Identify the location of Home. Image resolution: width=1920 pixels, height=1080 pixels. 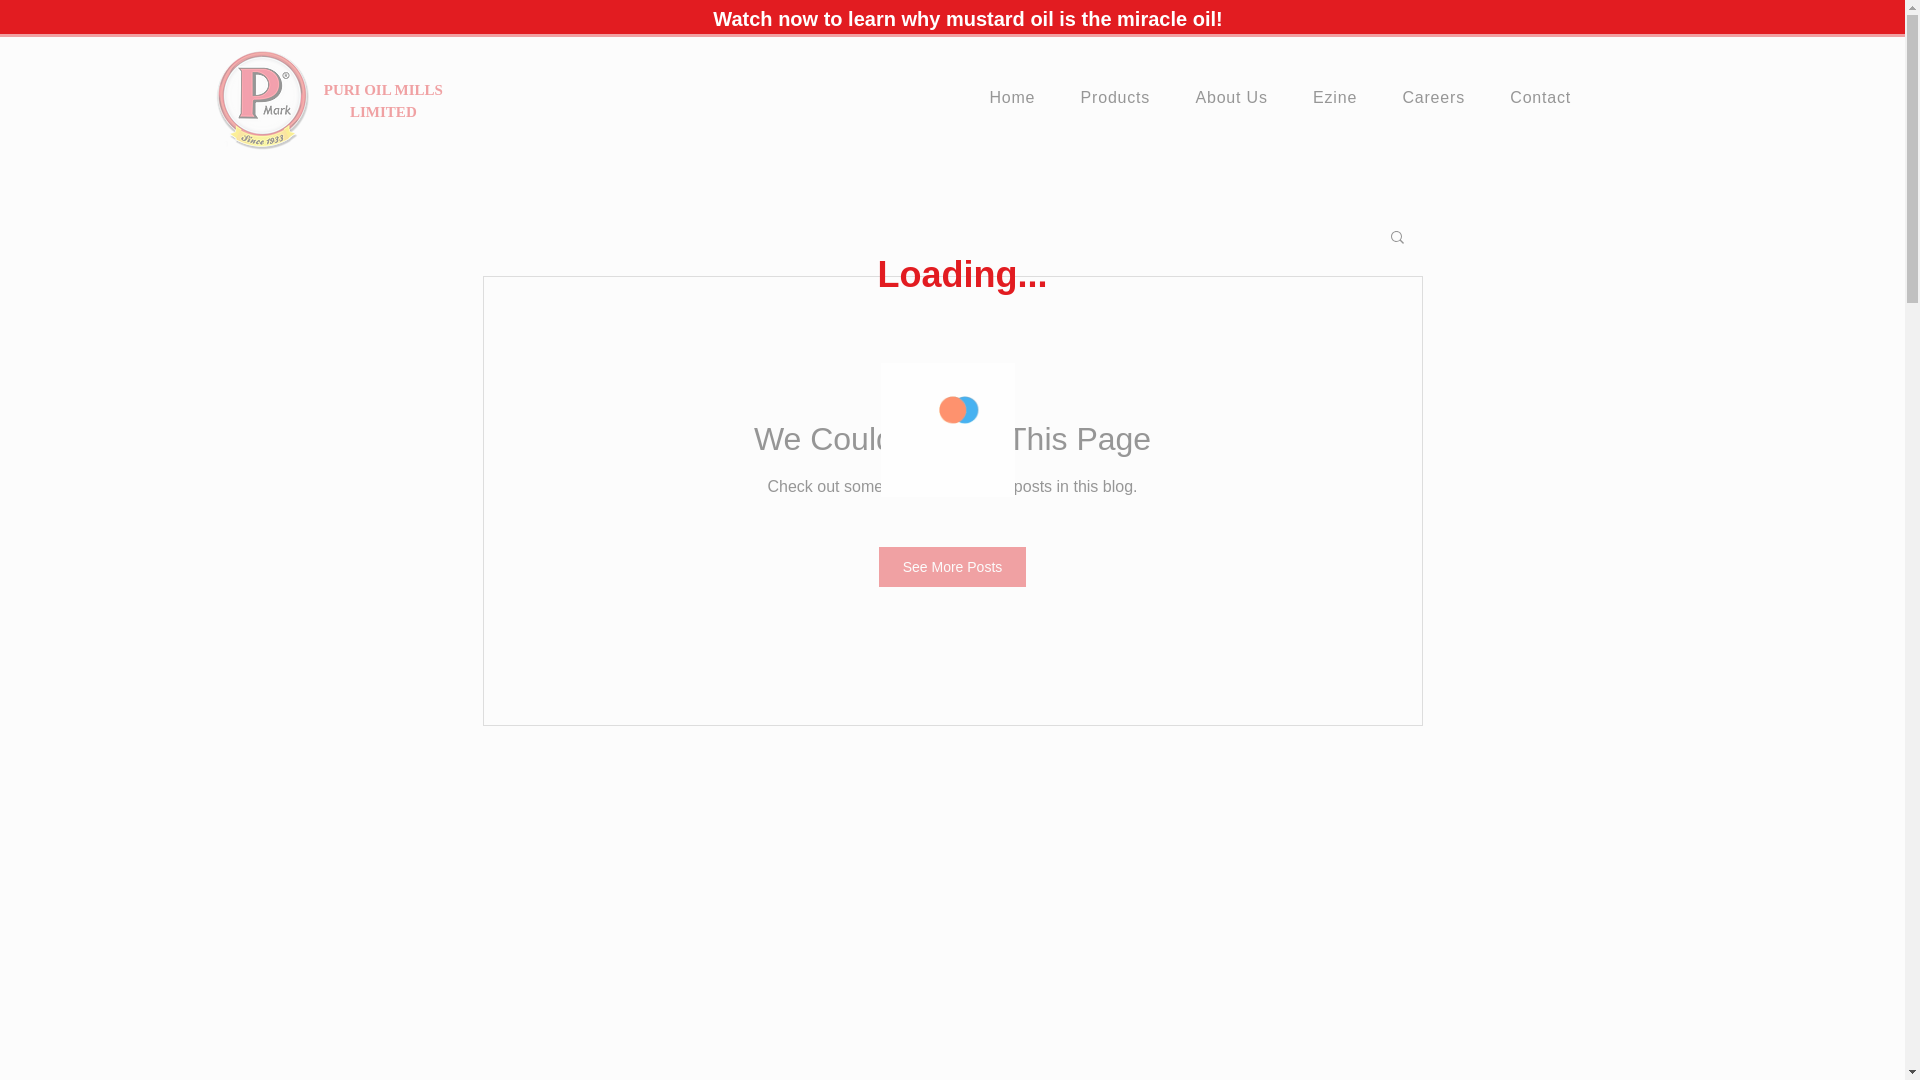
(1019, 97).